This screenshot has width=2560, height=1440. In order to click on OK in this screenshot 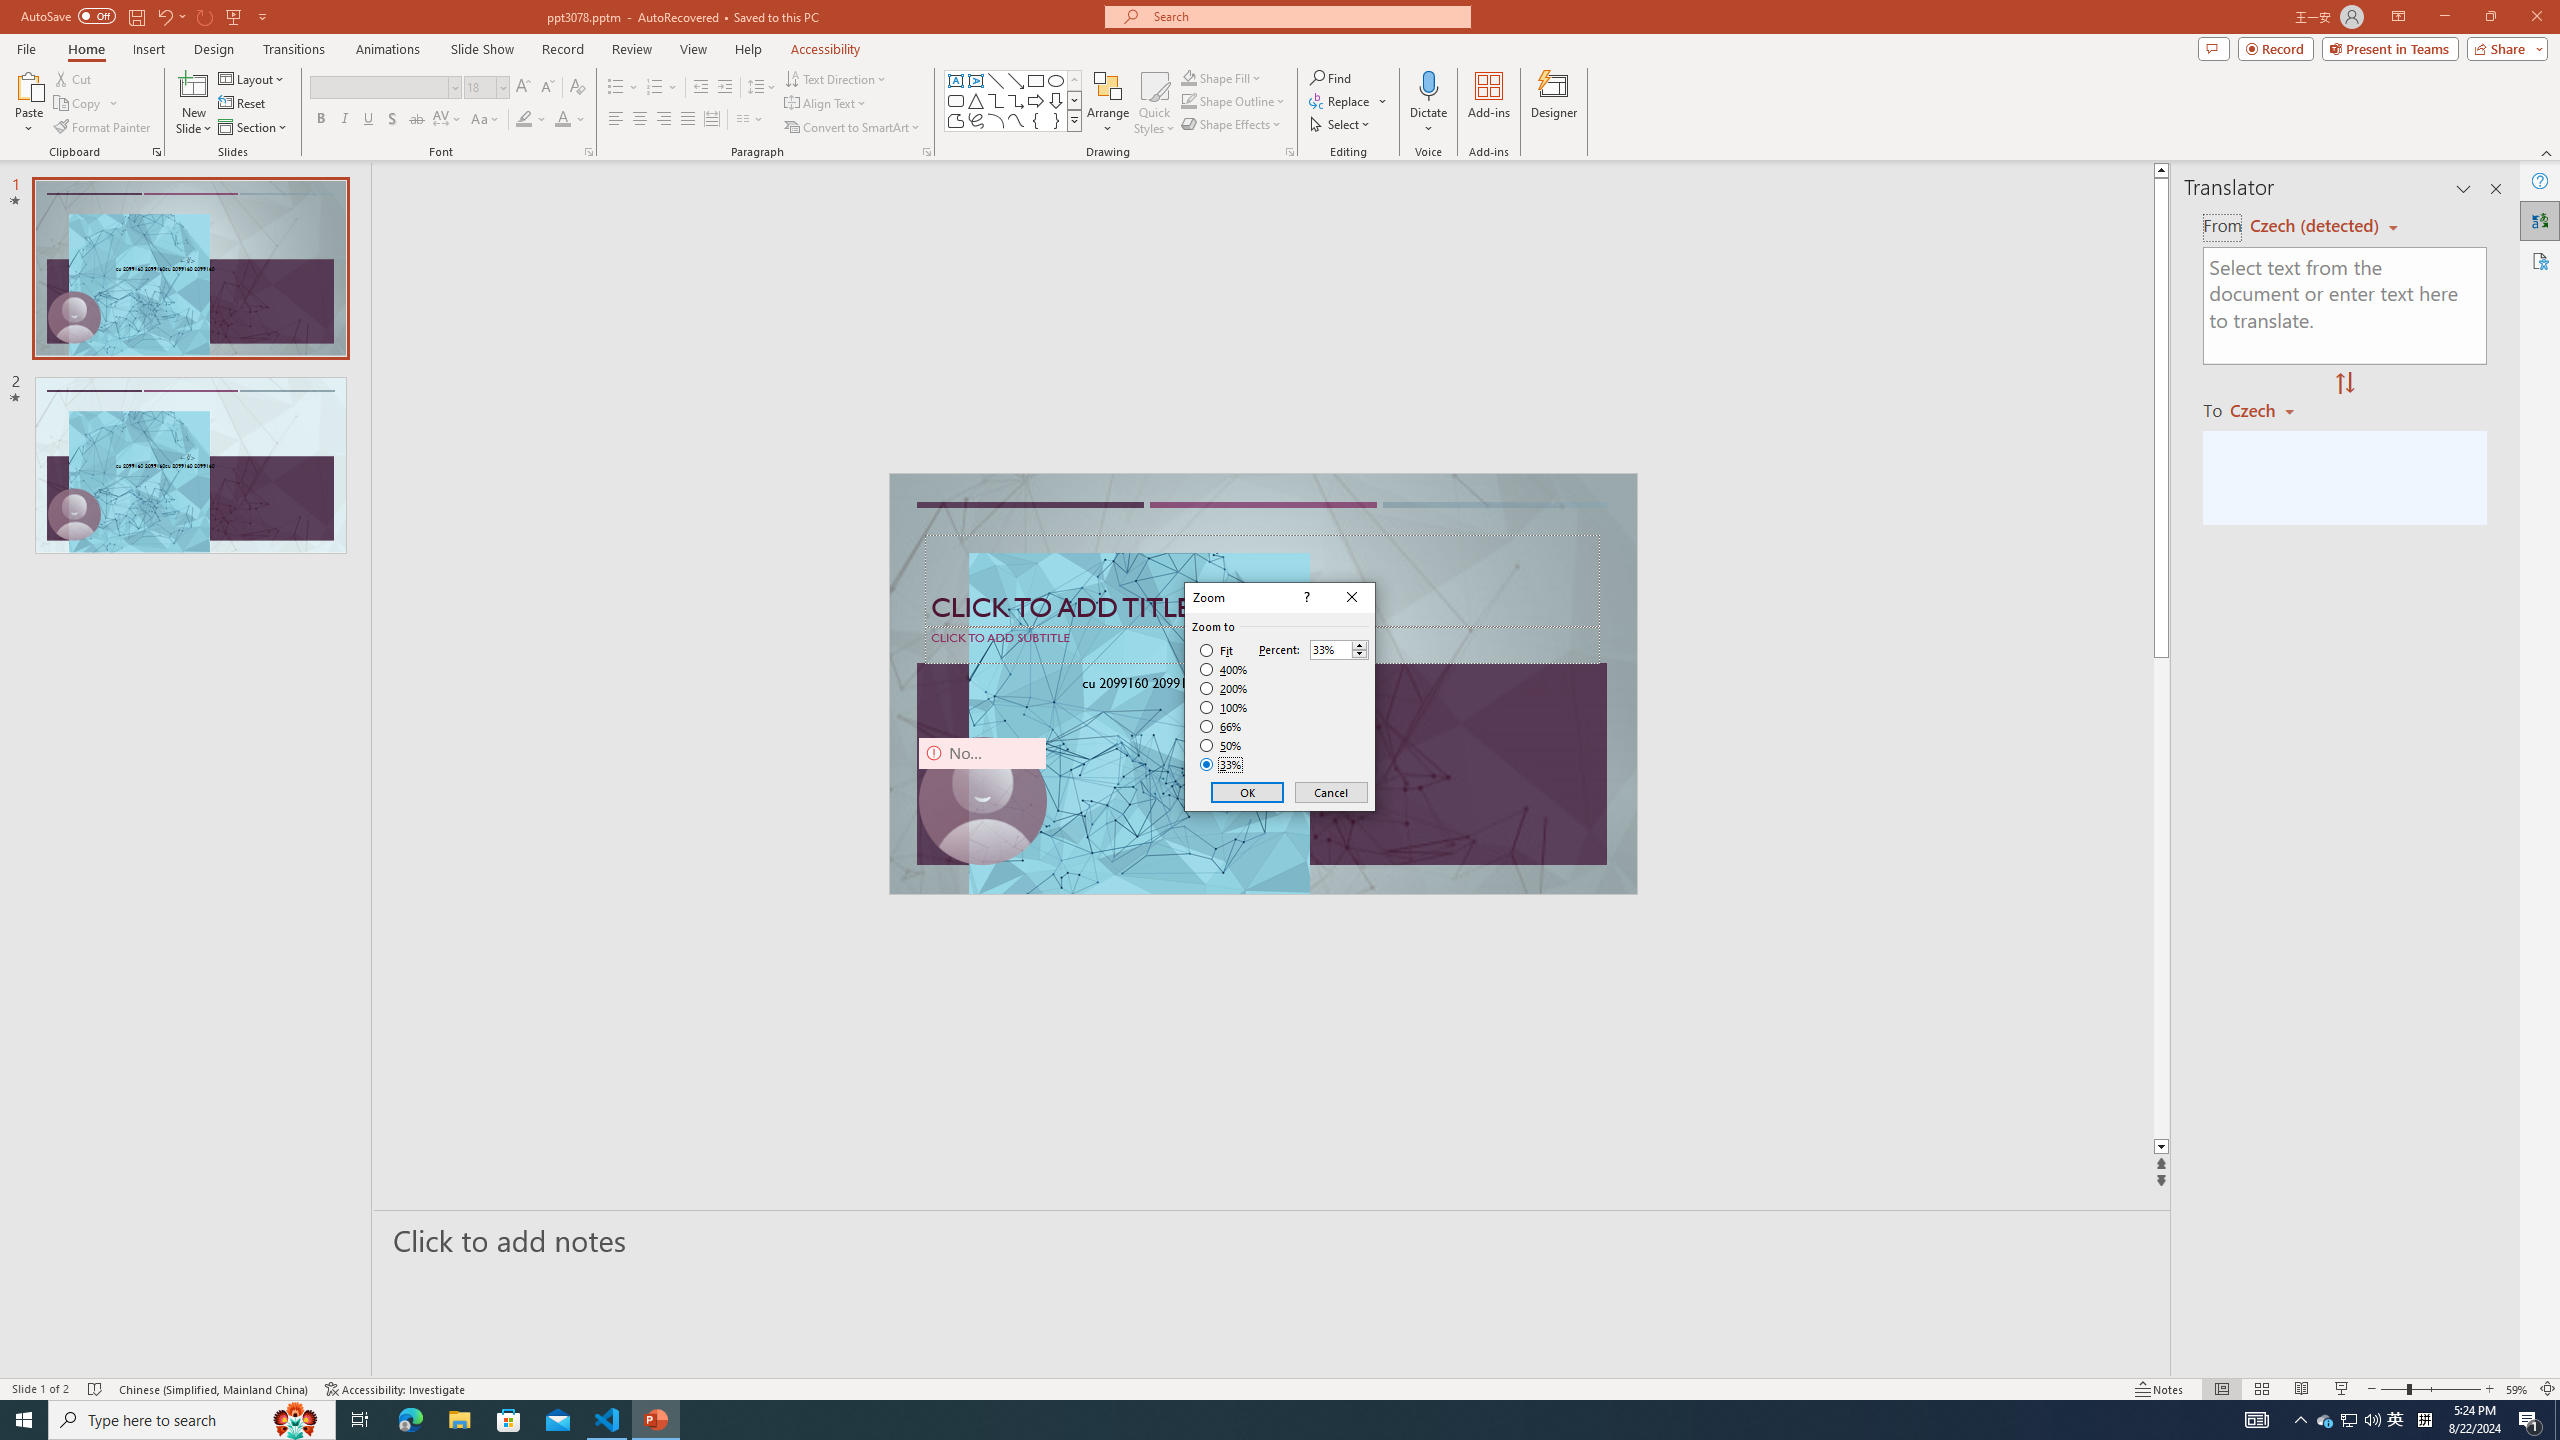, I will do `click(1248, 792)`.